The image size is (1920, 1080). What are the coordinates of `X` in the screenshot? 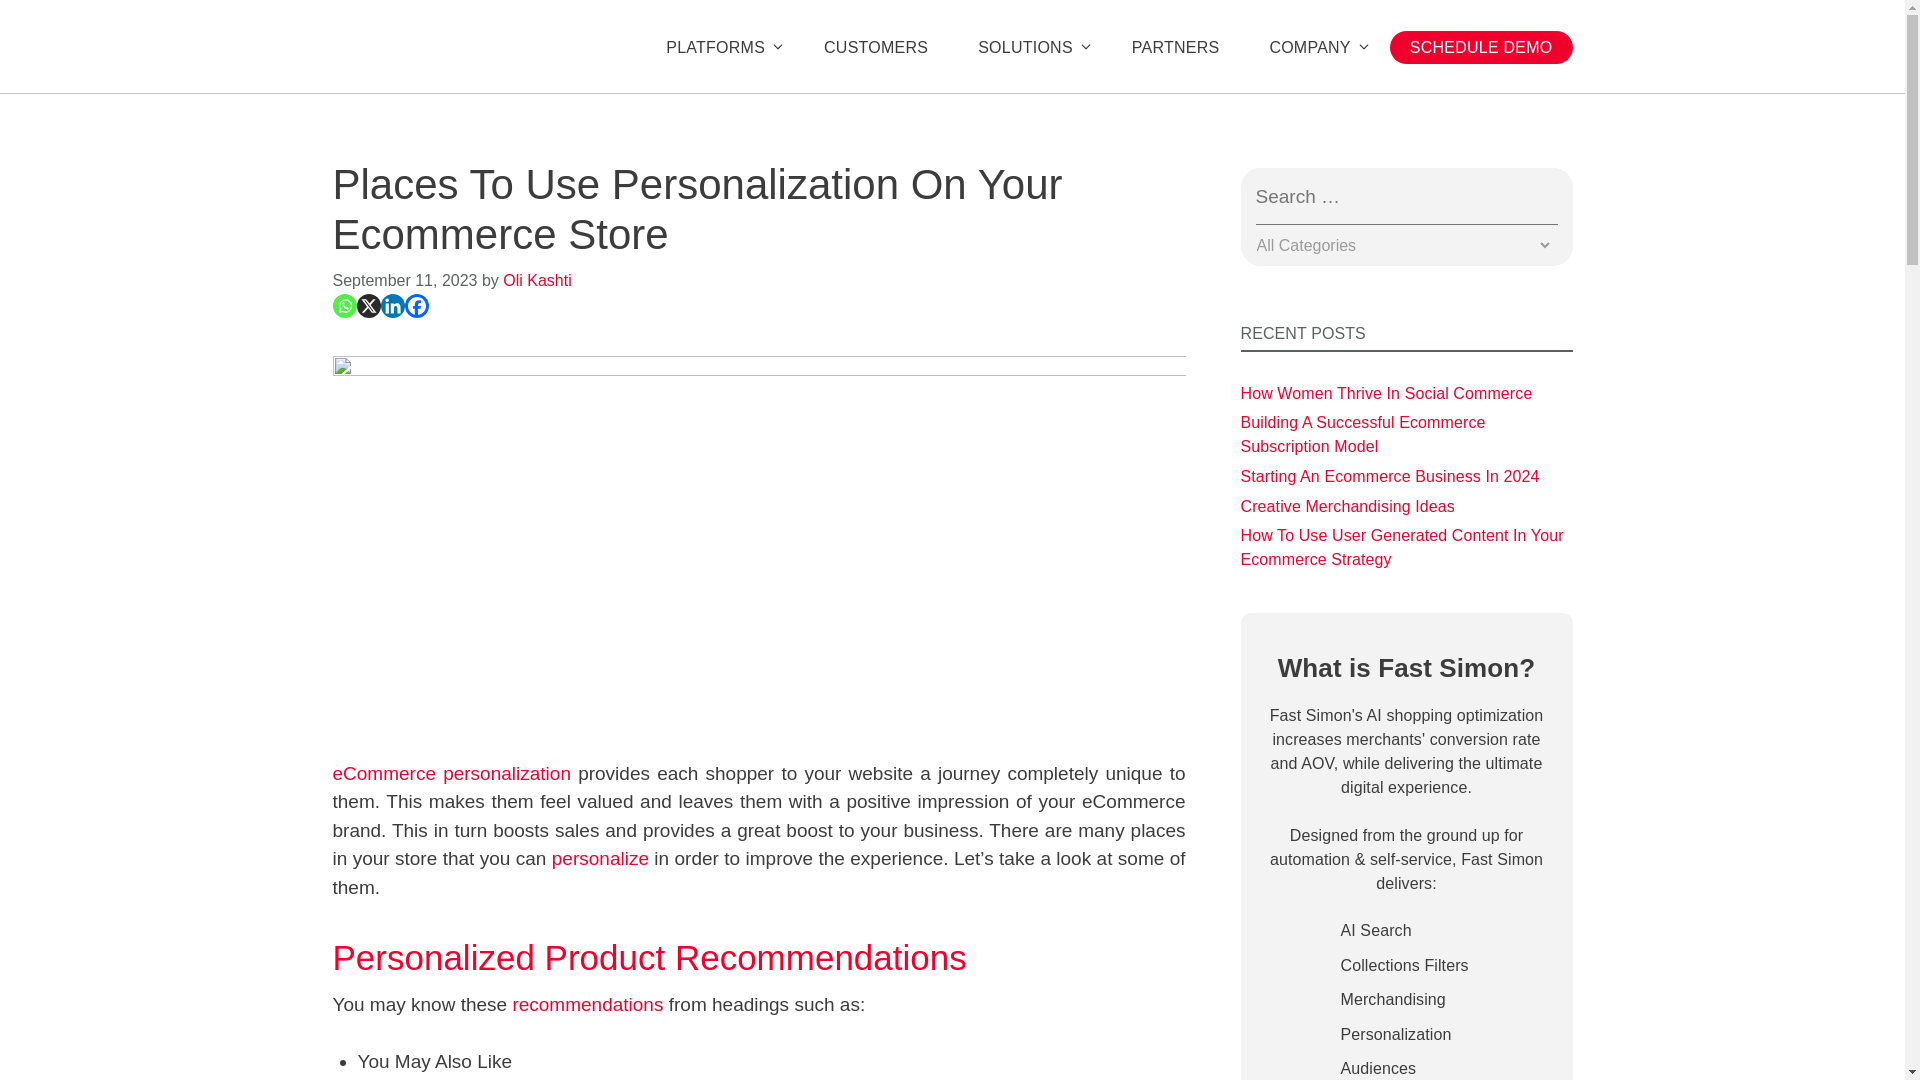 It's located at (368, 305).